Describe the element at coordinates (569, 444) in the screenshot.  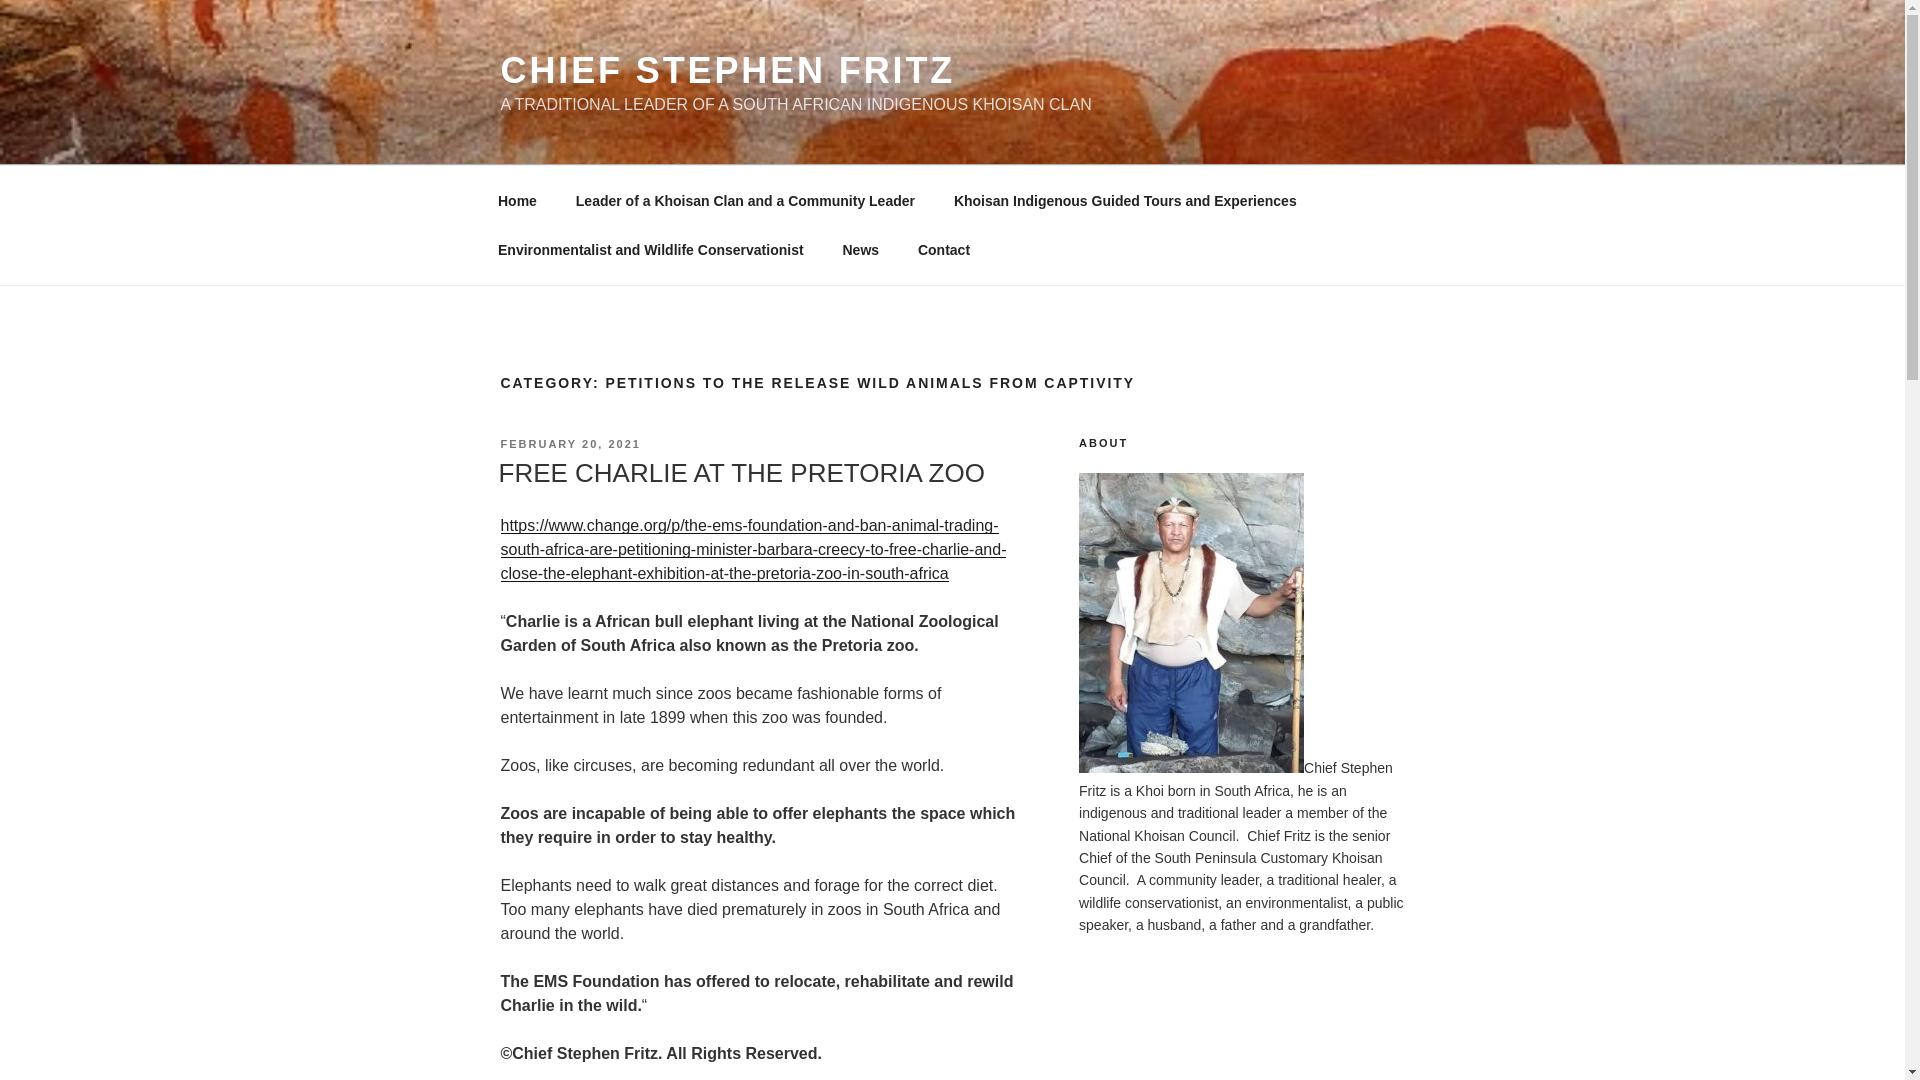
I see `FEBRUARY 20, 2021` at that location.